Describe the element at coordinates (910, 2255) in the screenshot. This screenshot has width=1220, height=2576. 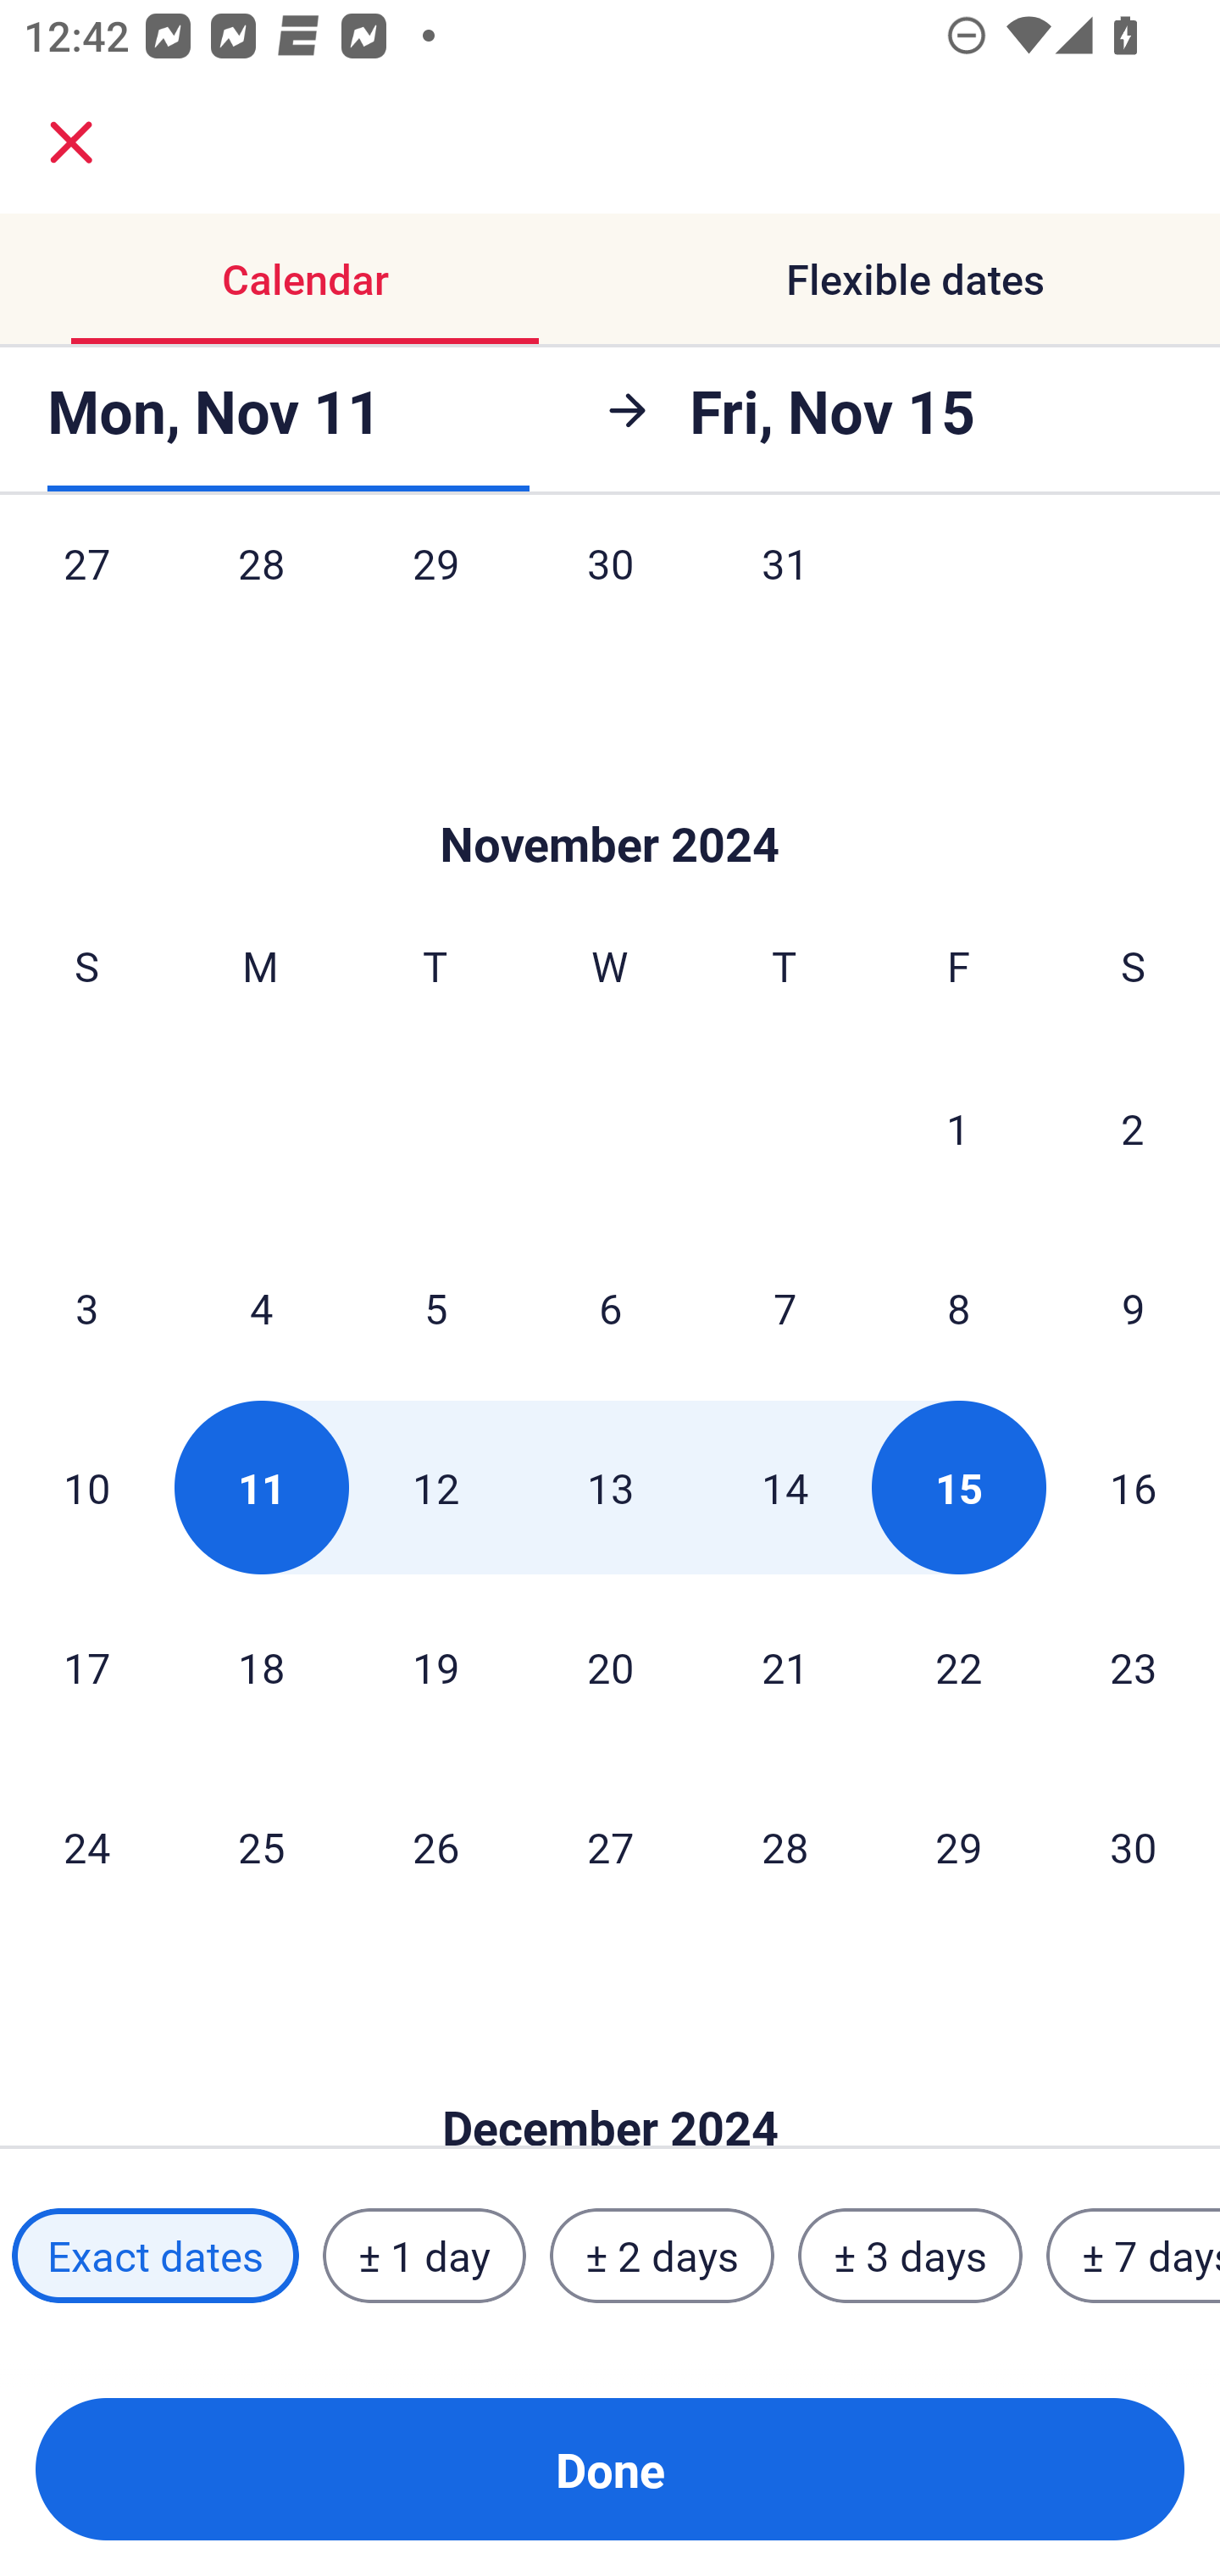
I see `± 3 days` at that location.